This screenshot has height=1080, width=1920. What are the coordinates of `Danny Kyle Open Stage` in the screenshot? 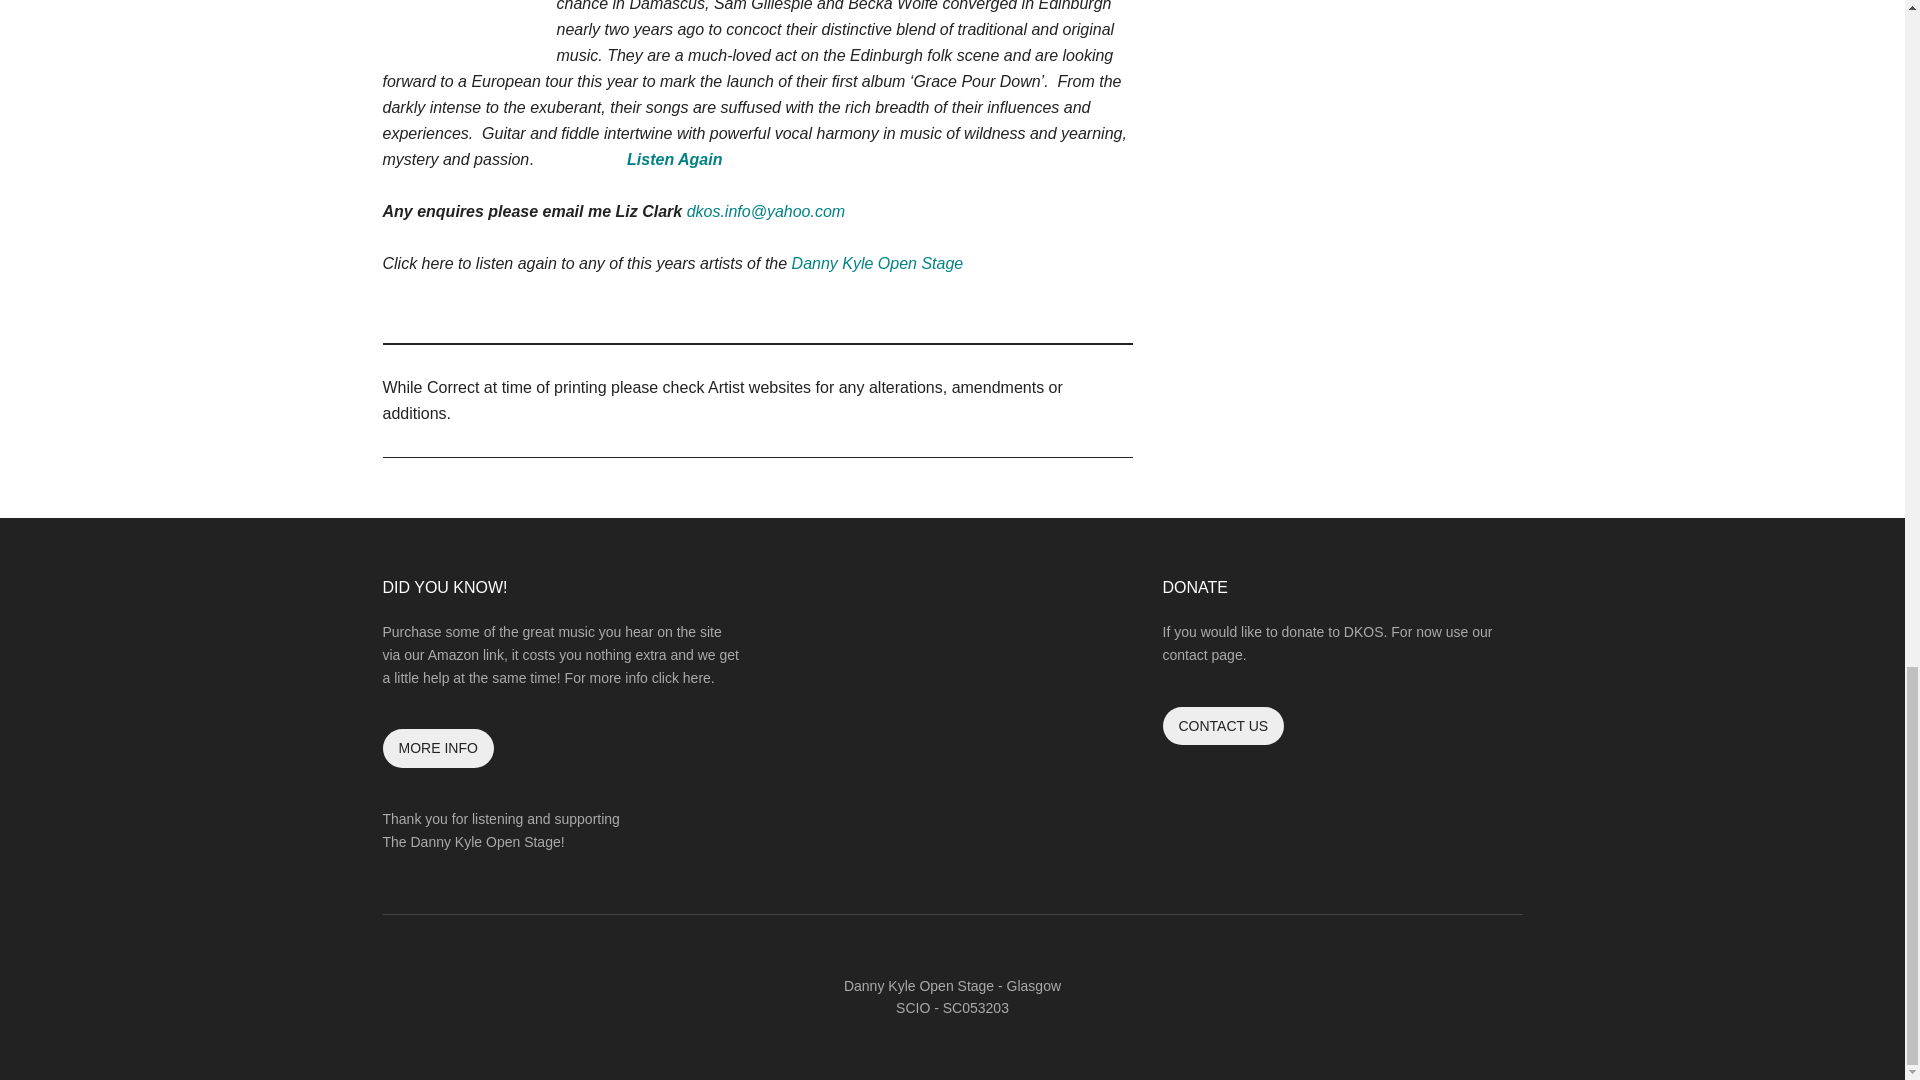 It's located at (877, 263).